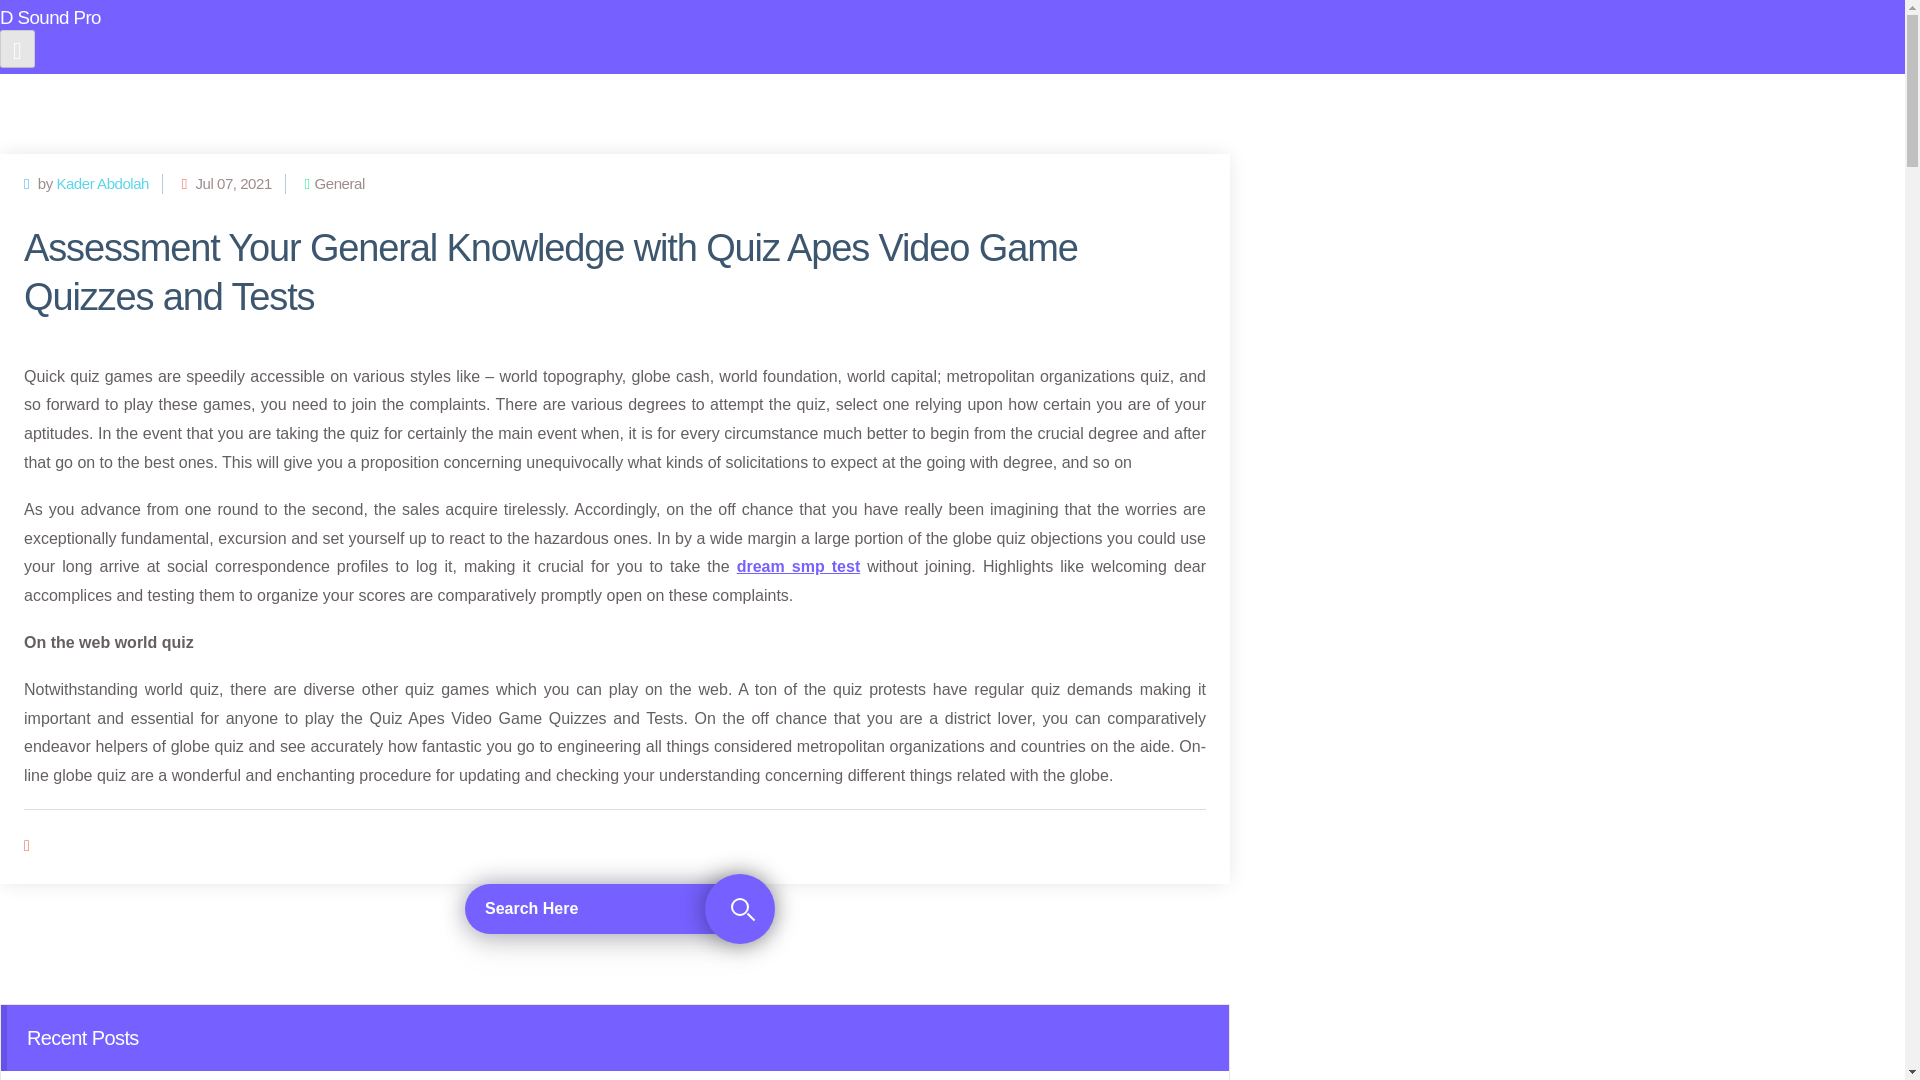  What do you see at coordinates (1189, 100) in the screenshot?
I see `GENERAL` at bounding box center [1189, 100].